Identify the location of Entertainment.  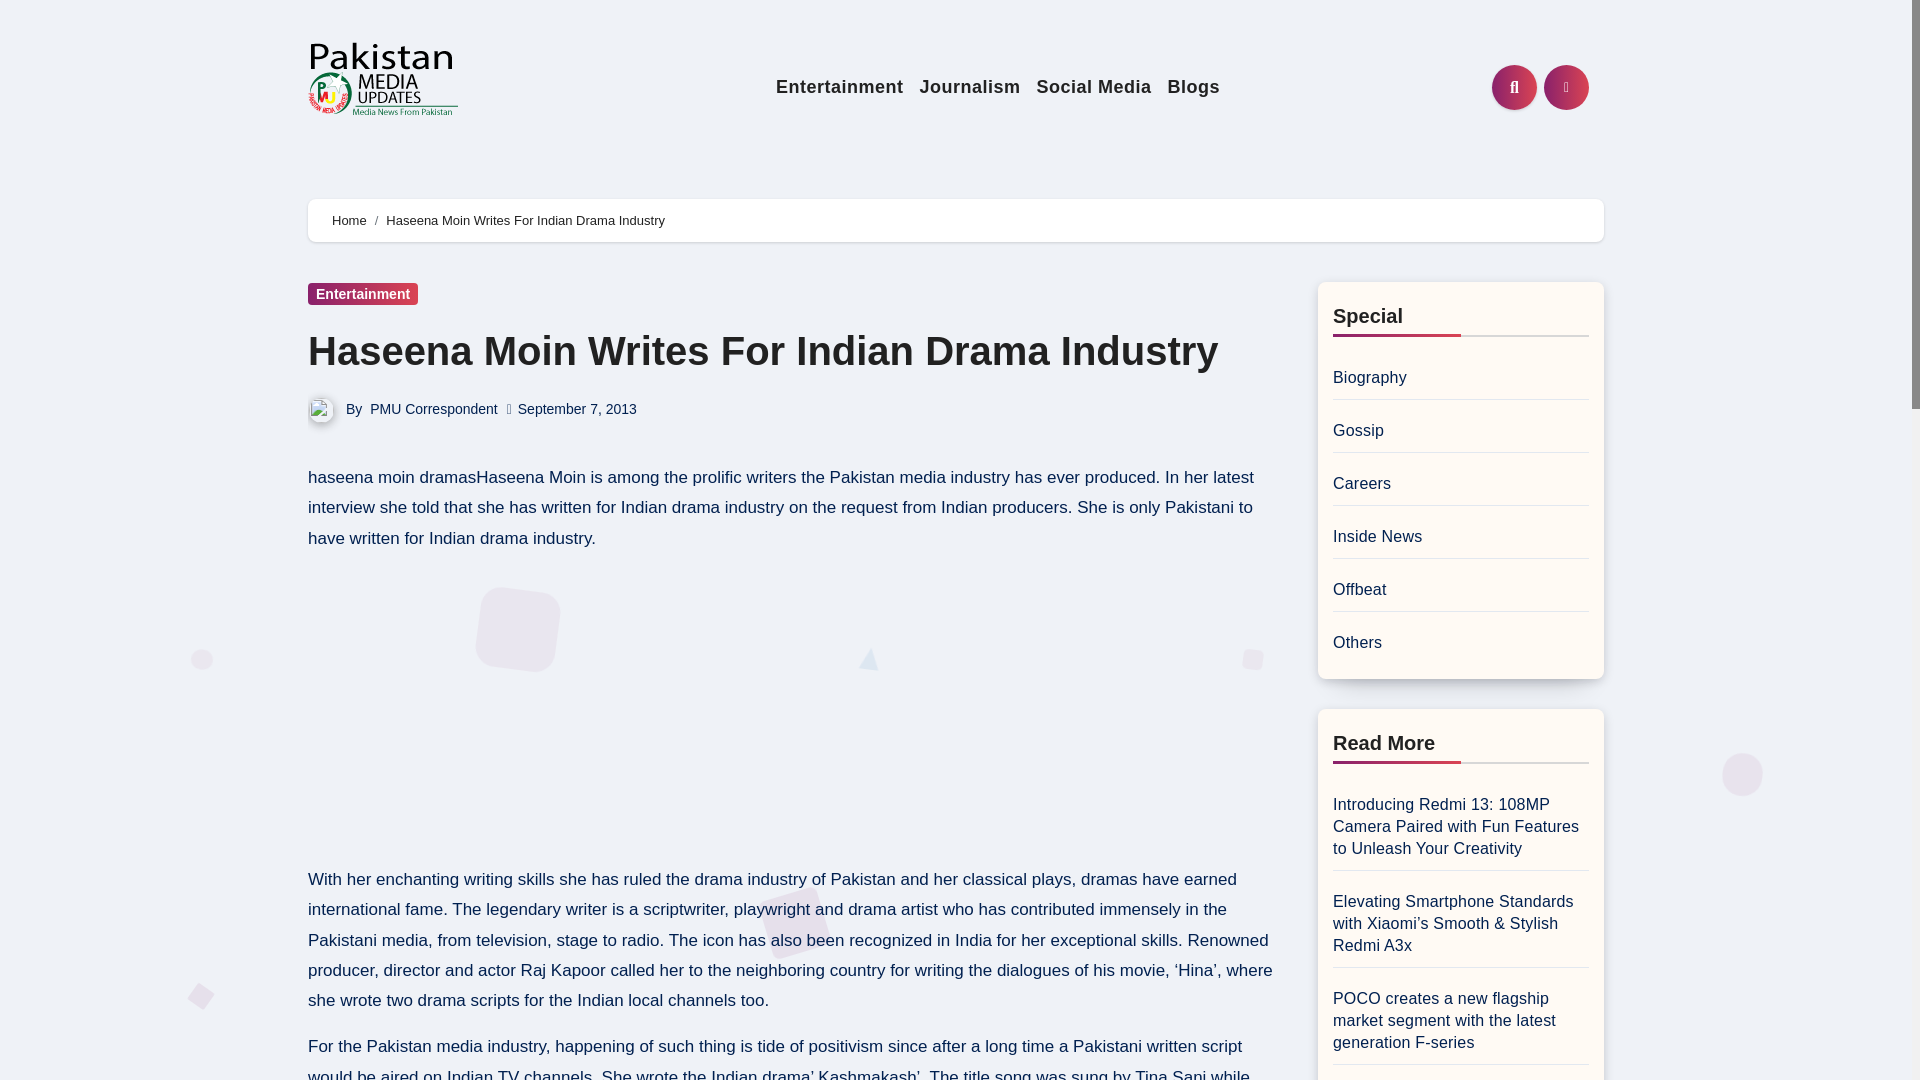
(362, 293).